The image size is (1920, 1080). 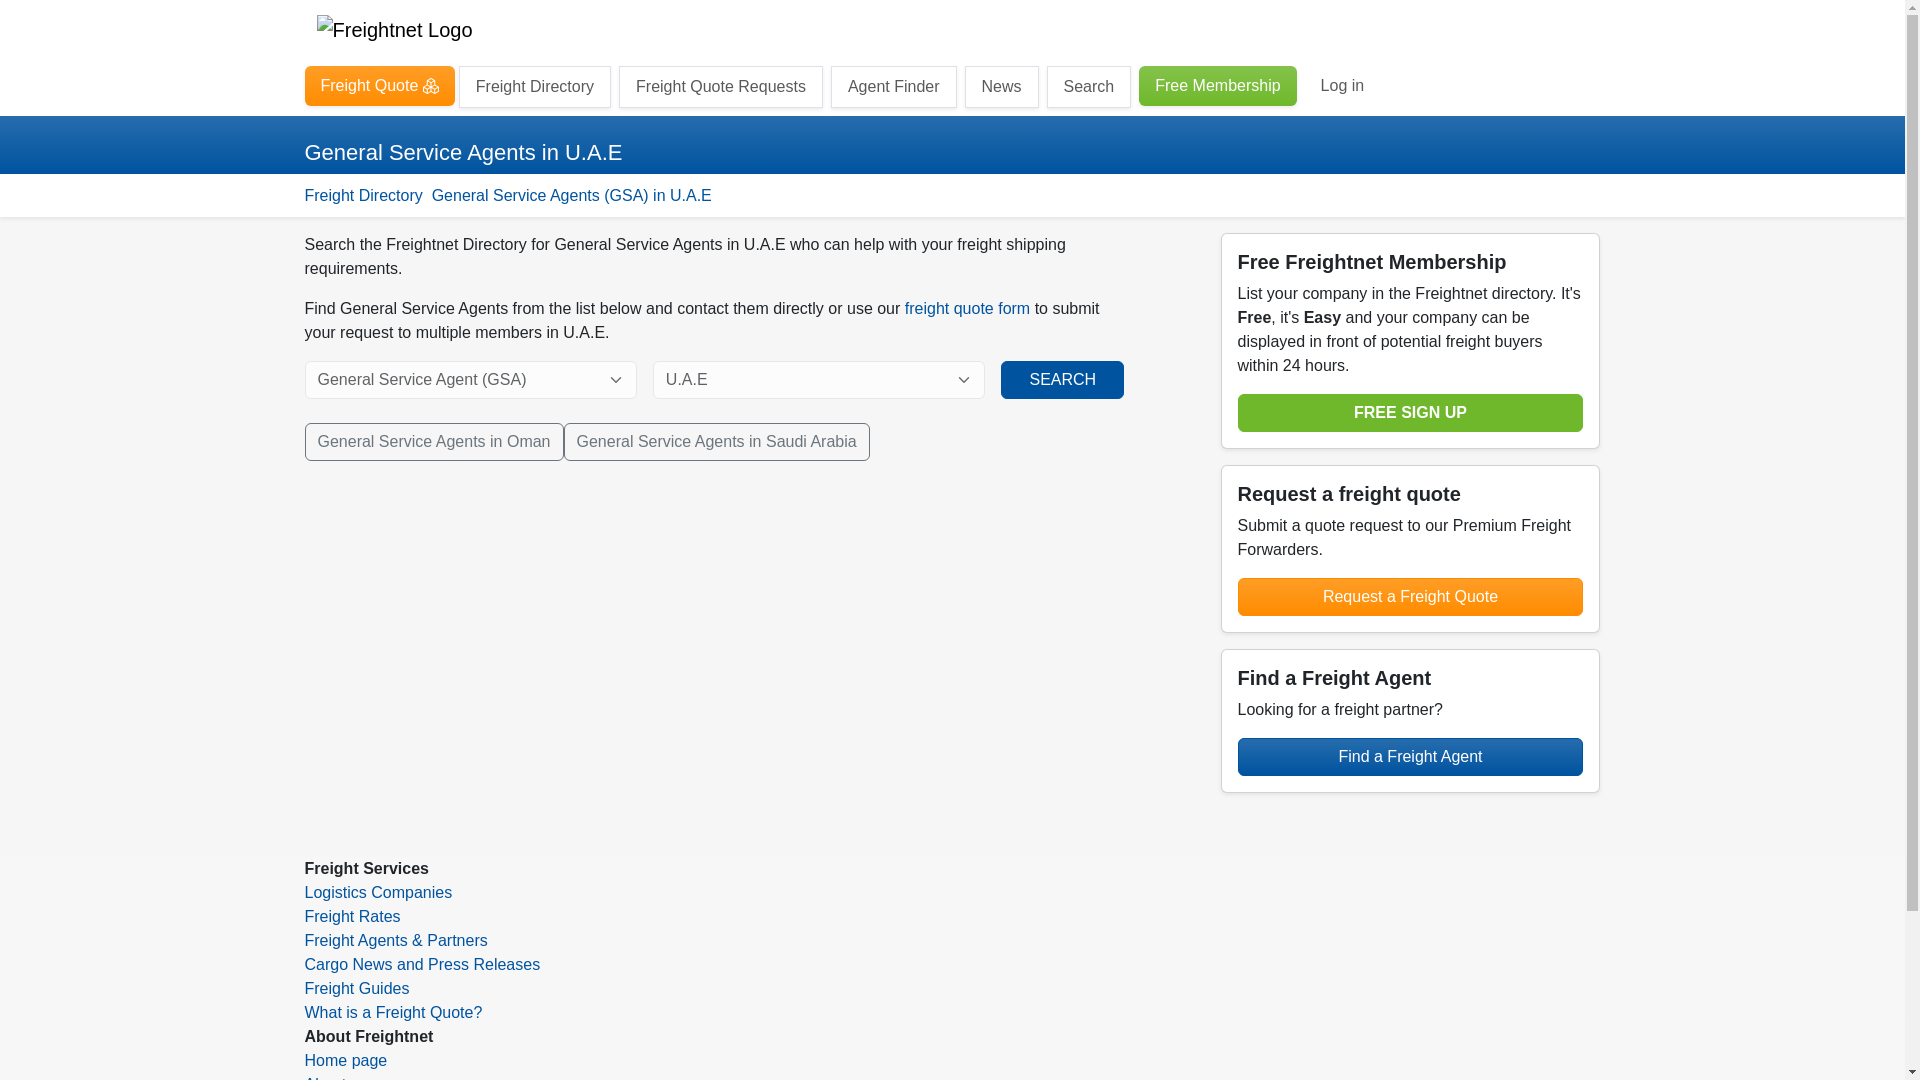 I want to click on Search, so click(x=1089, y=86).